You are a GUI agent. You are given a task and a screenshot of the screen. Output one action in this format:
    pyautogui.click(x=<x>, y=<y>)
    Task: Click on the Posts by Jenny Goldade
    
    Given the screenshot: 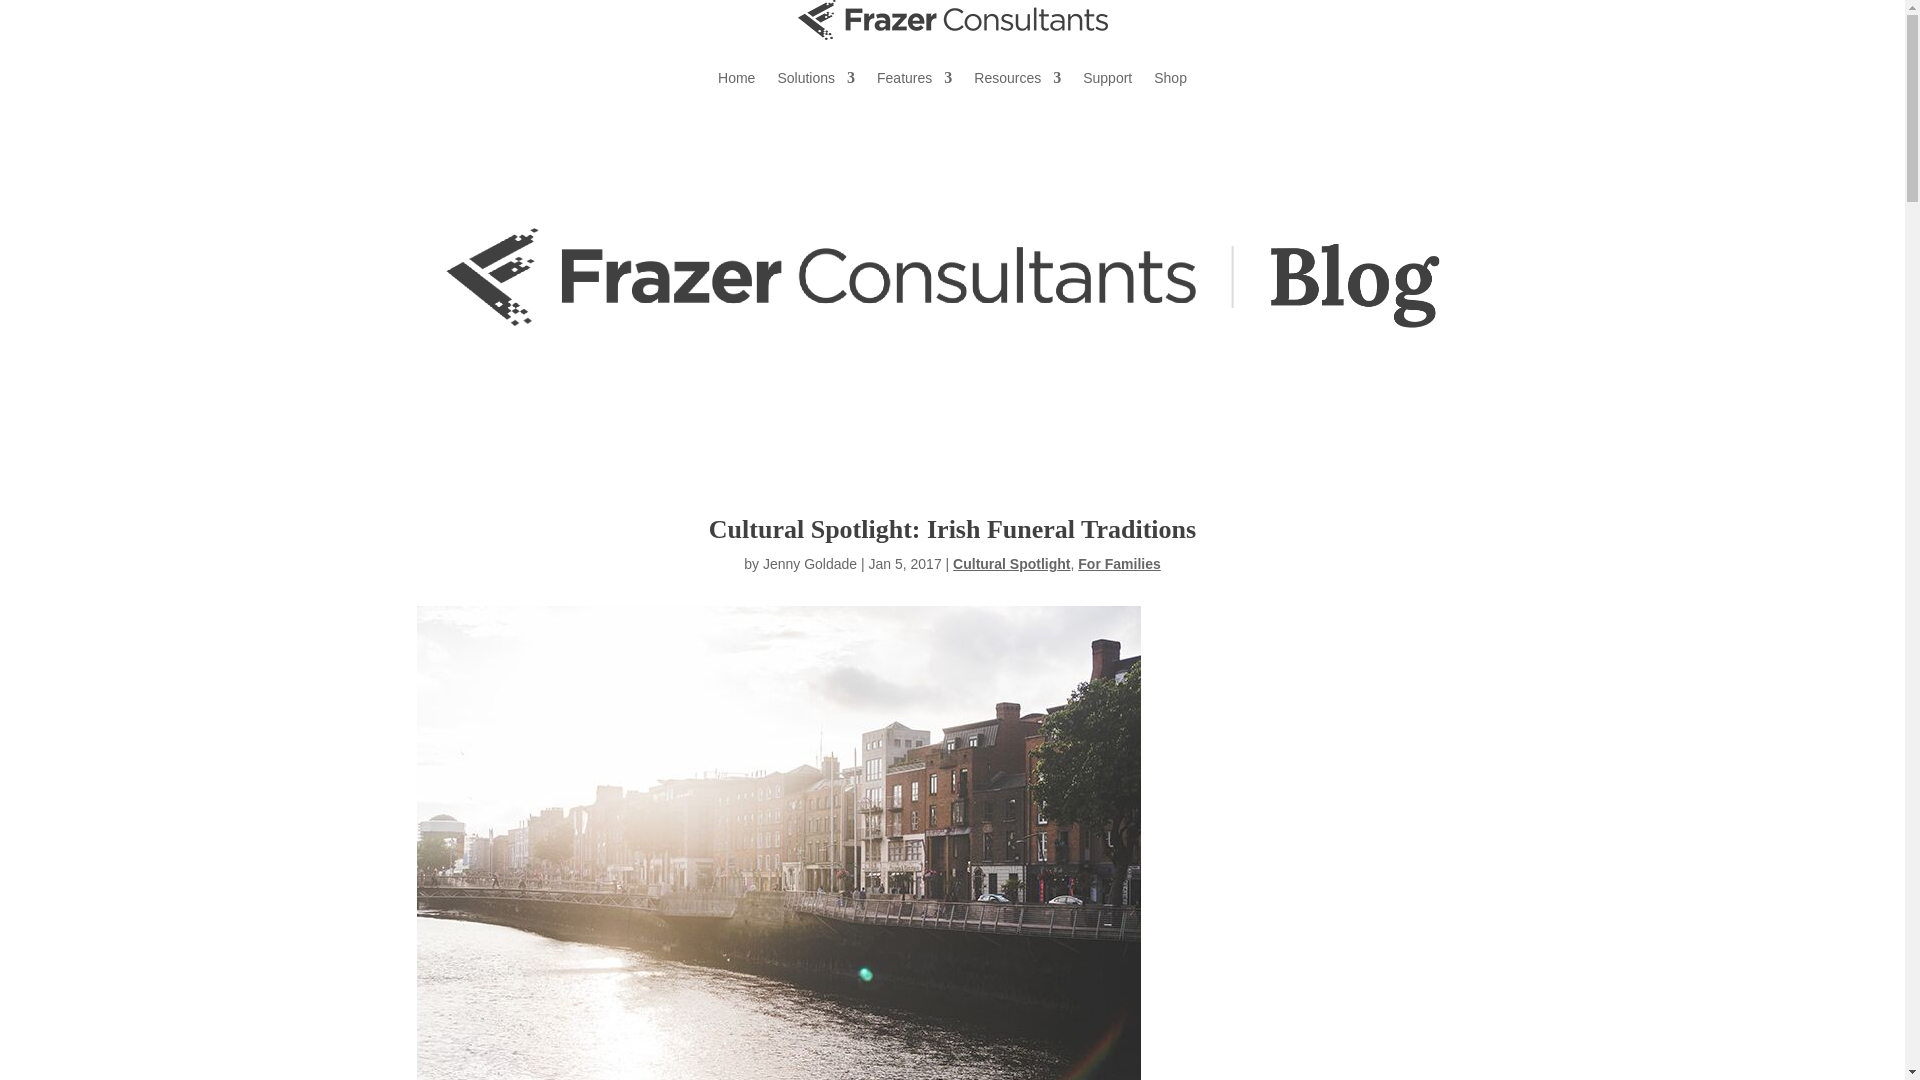 What is the action you would take?
    pyautogui.click(x=809, y=564)
    